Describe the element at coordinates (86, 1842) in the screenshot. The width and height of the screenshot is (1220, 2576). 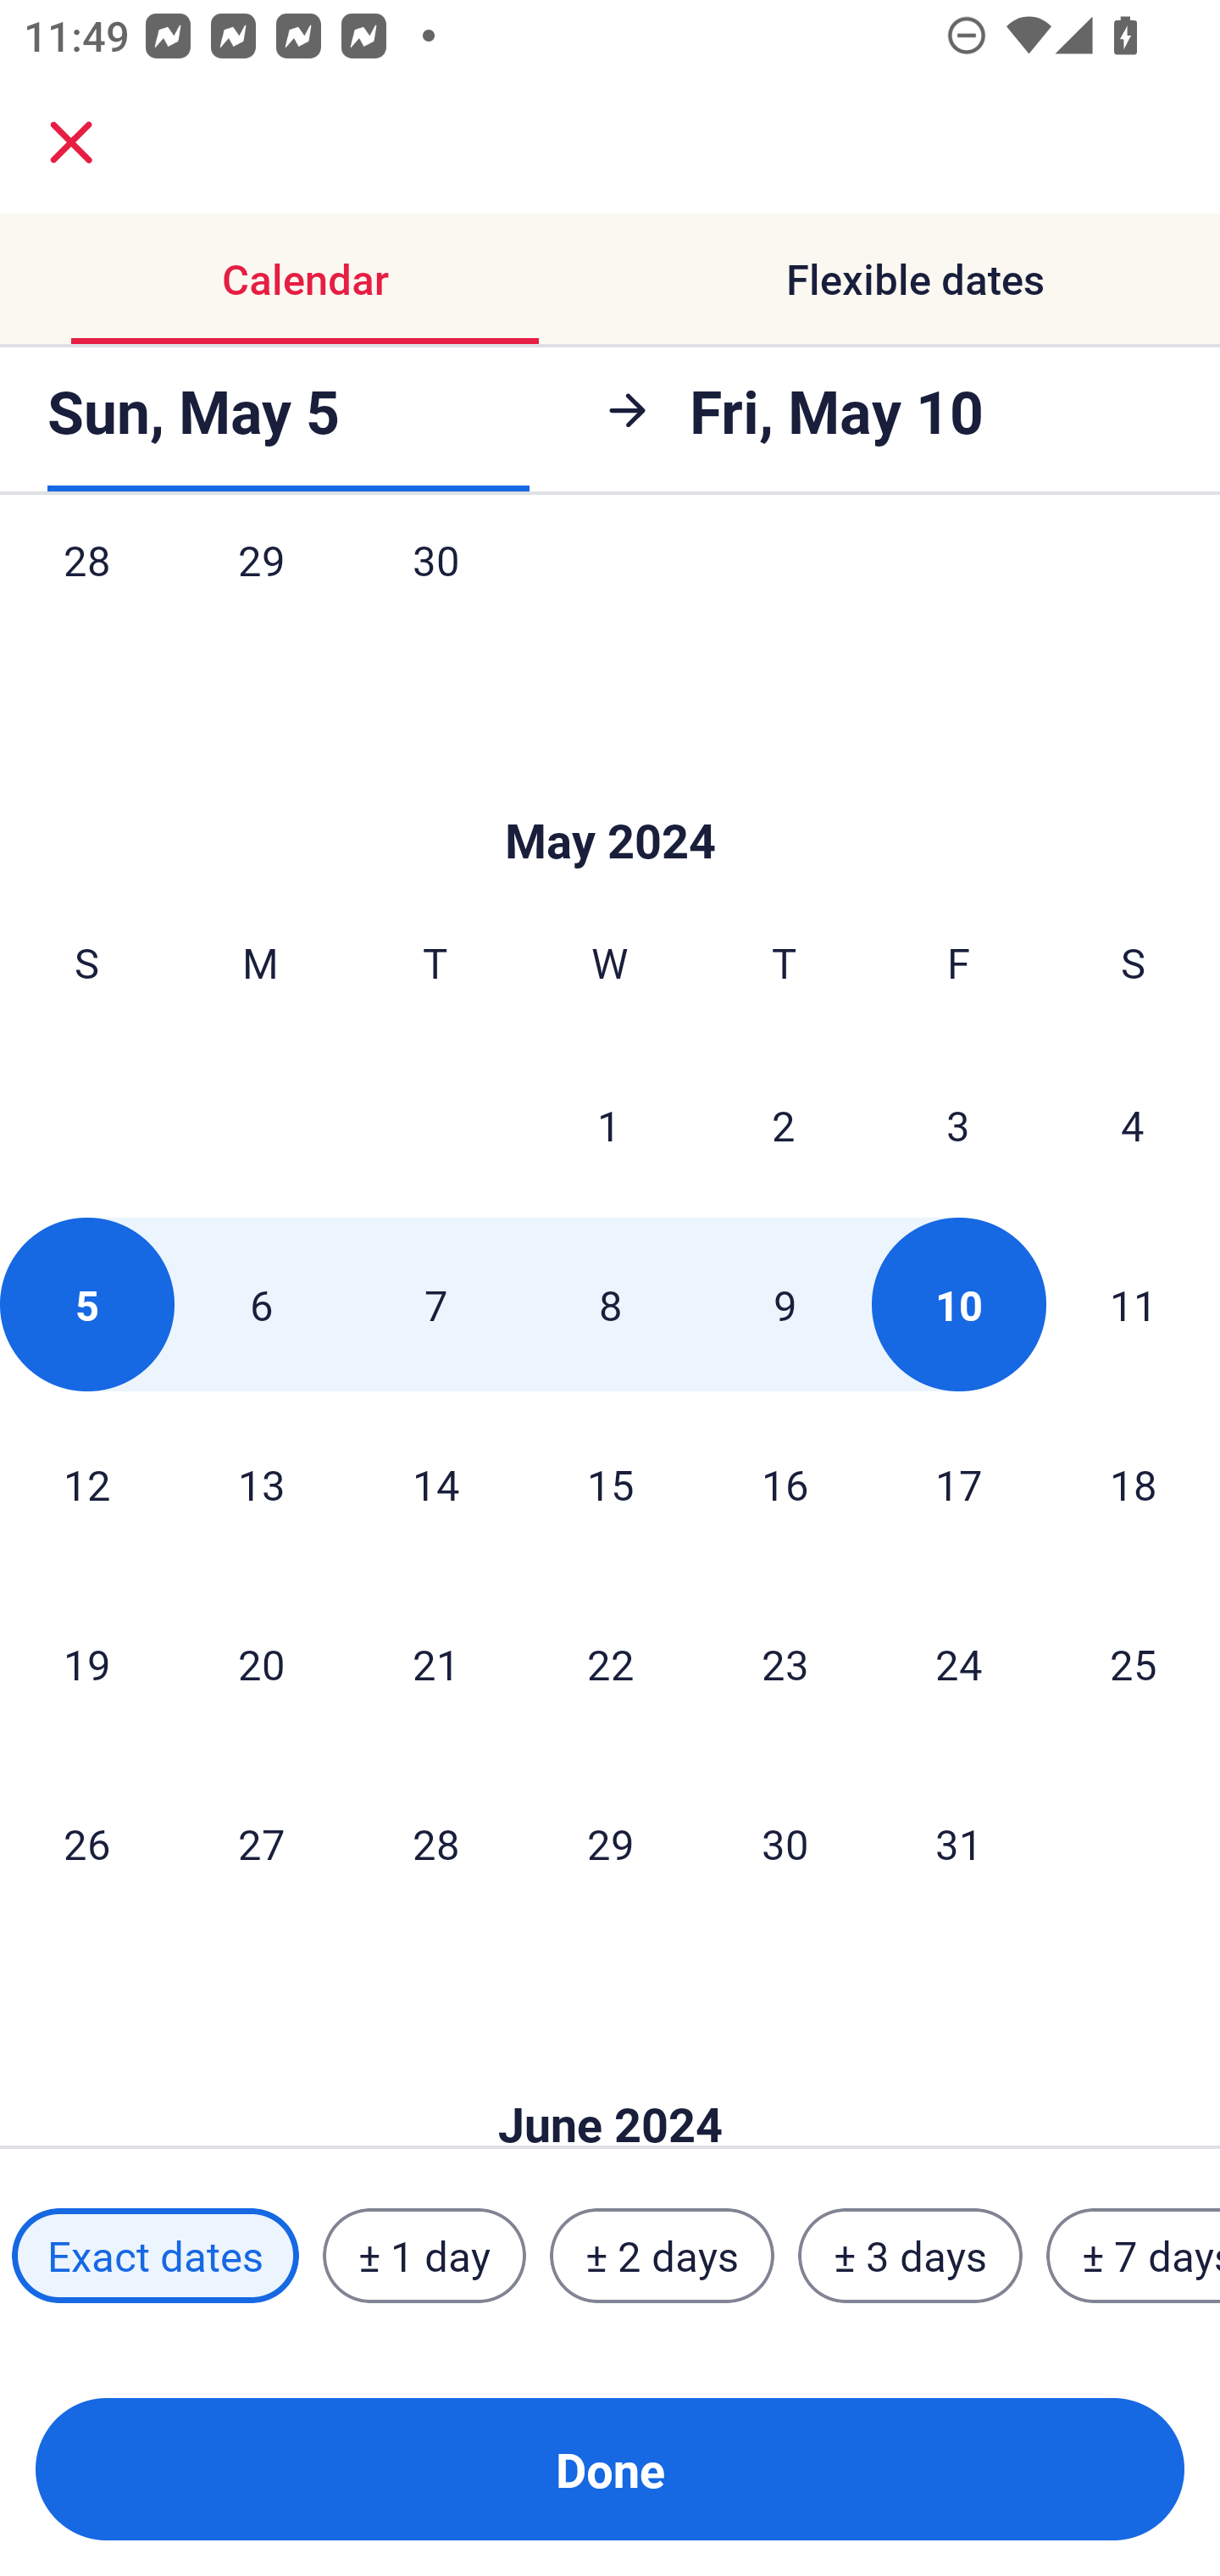
I see `26 Sunday, May 26, 2024` at that location.